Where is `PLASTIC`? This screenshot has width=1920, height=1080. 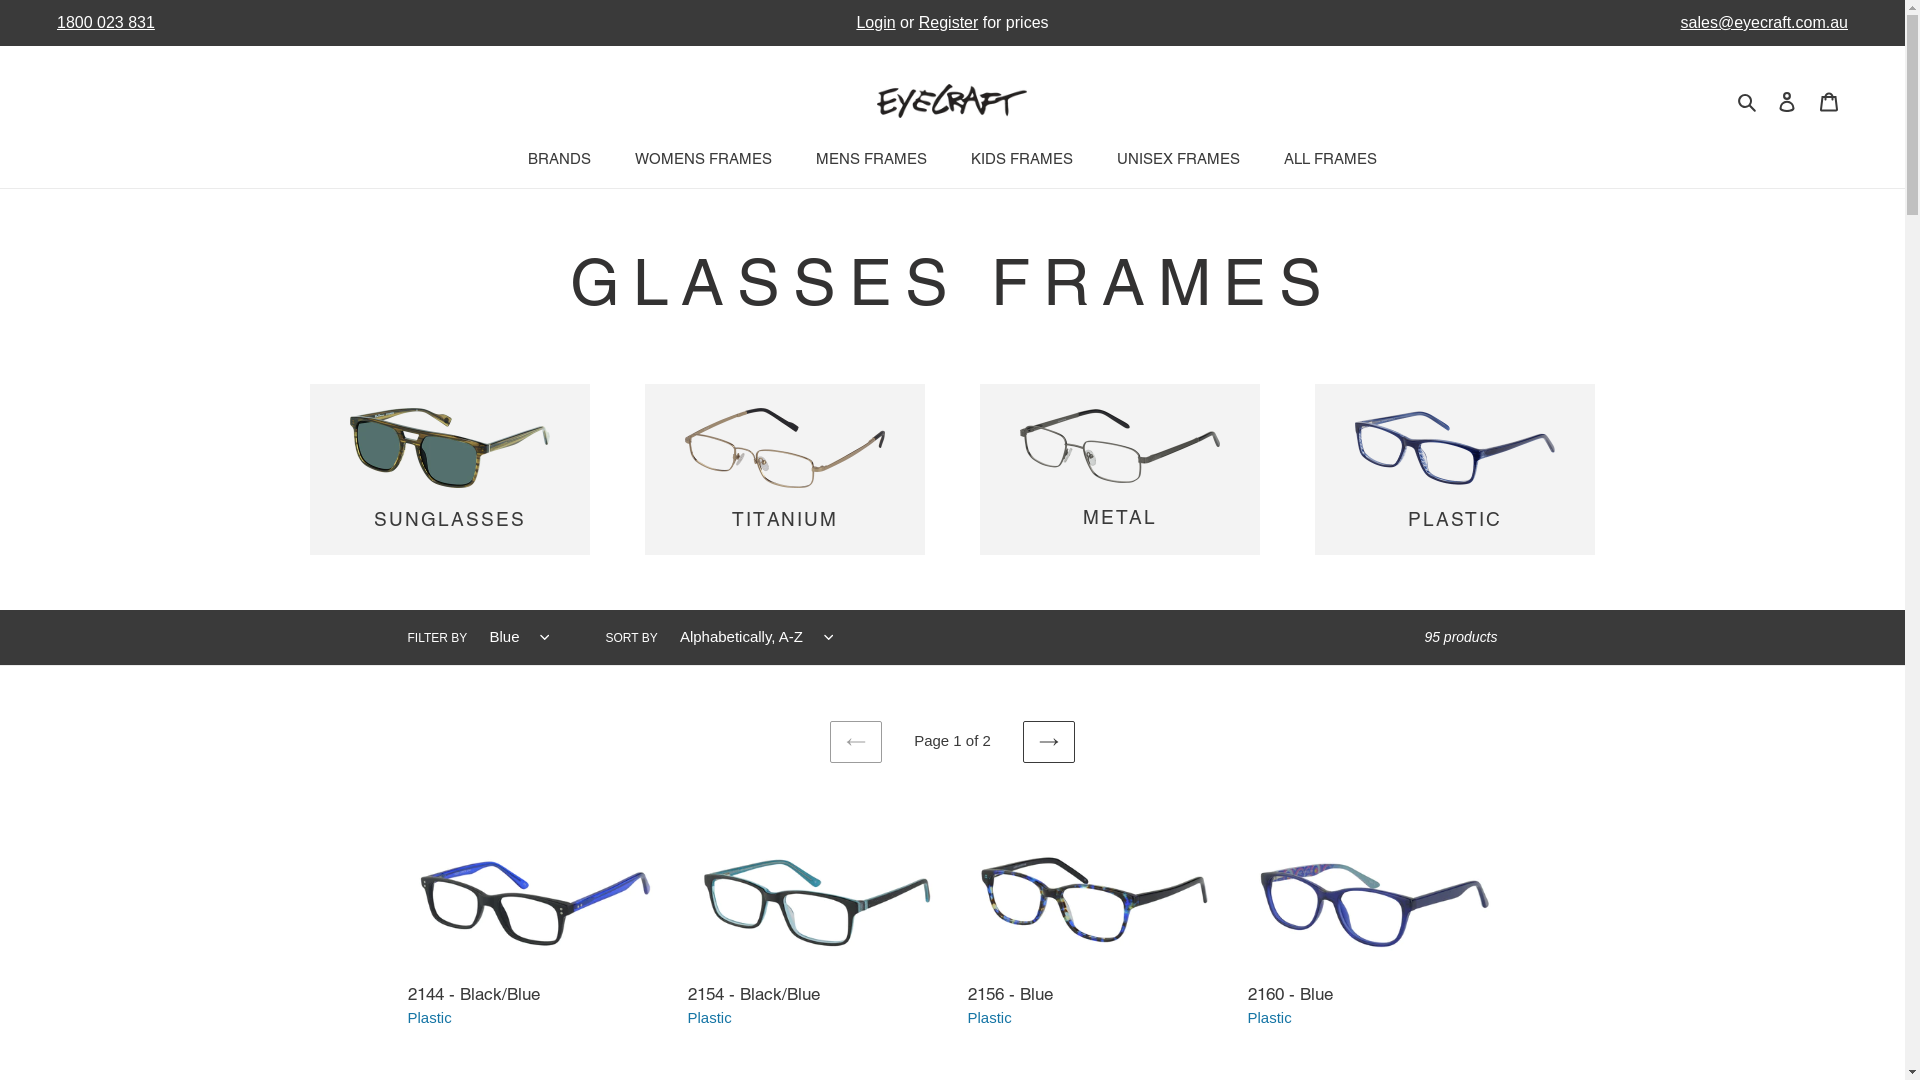 PLASTIC is located at coordinates (1455, 470).